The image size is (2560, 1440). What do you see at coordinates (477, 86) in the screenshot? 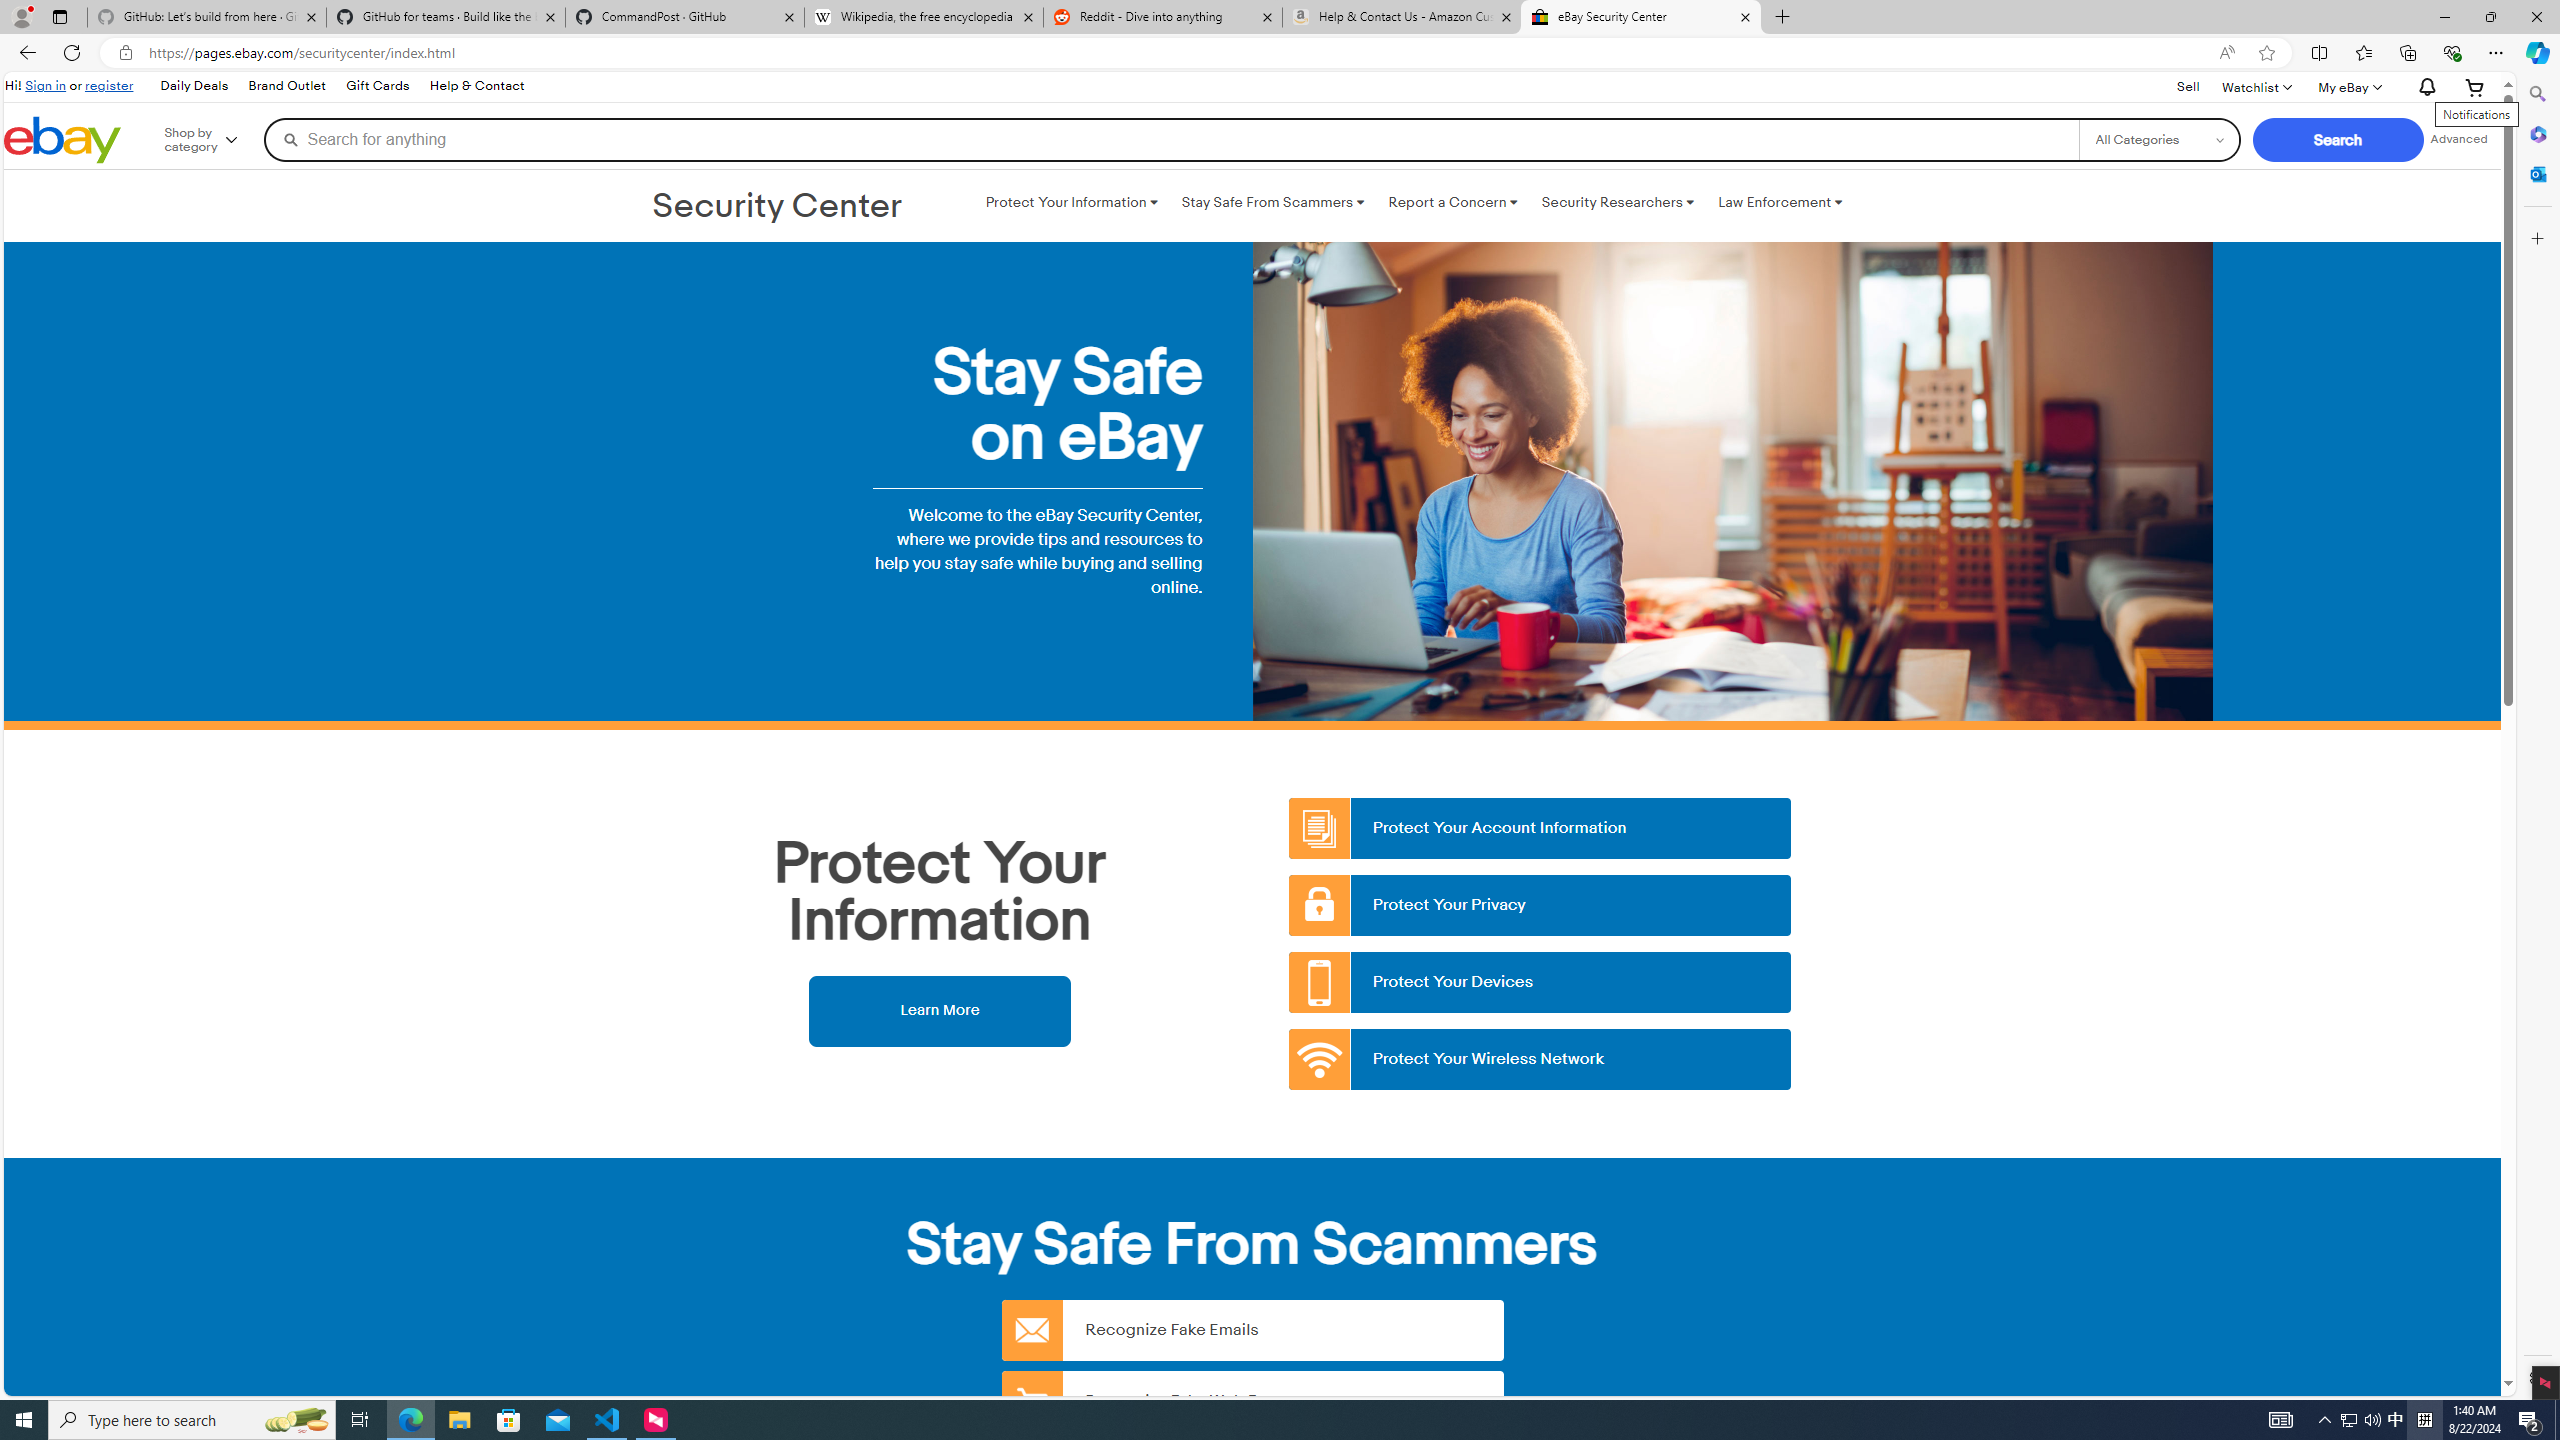
I see `Help & Contact` at bounding box center [477, 86].